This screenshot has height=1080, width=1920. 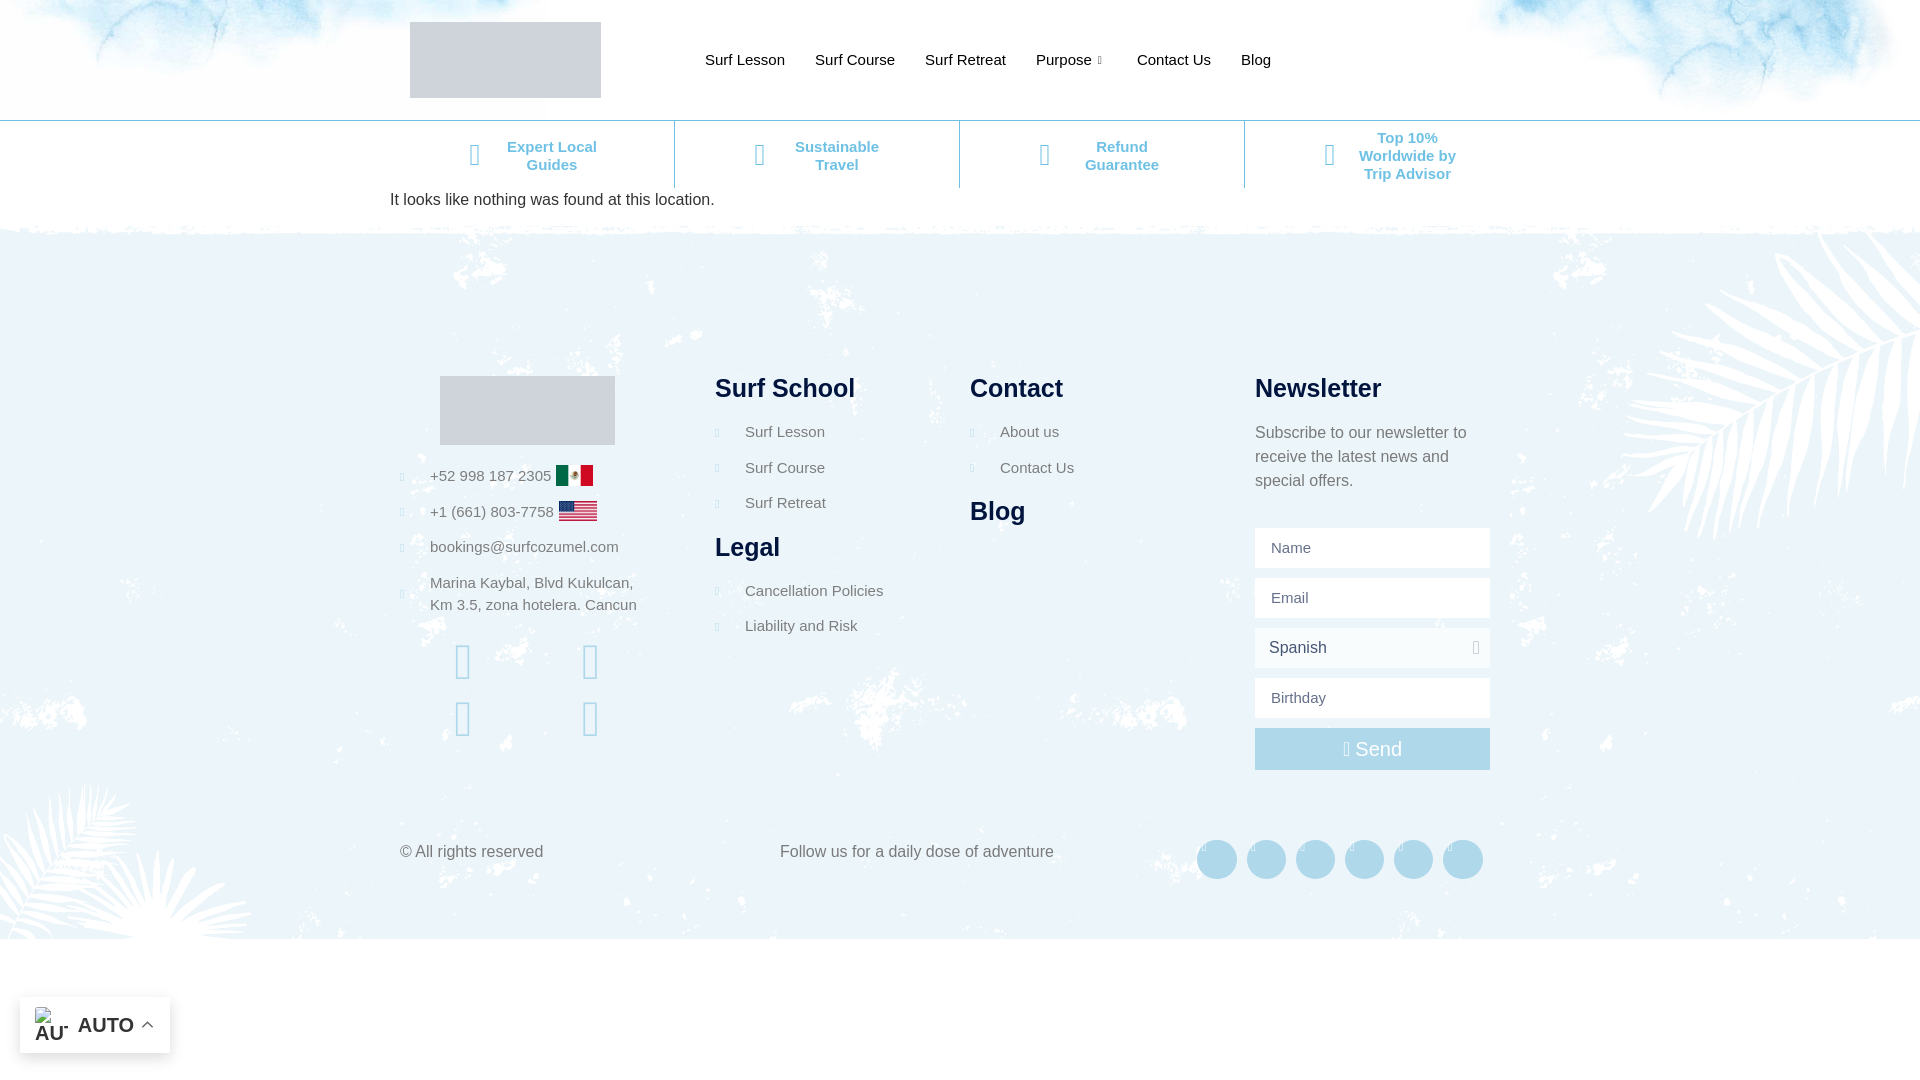 What do you see at coordinates (836, 155) in the screenshot?
I see `Sustainable Travel` at bounding box center [836, 155].